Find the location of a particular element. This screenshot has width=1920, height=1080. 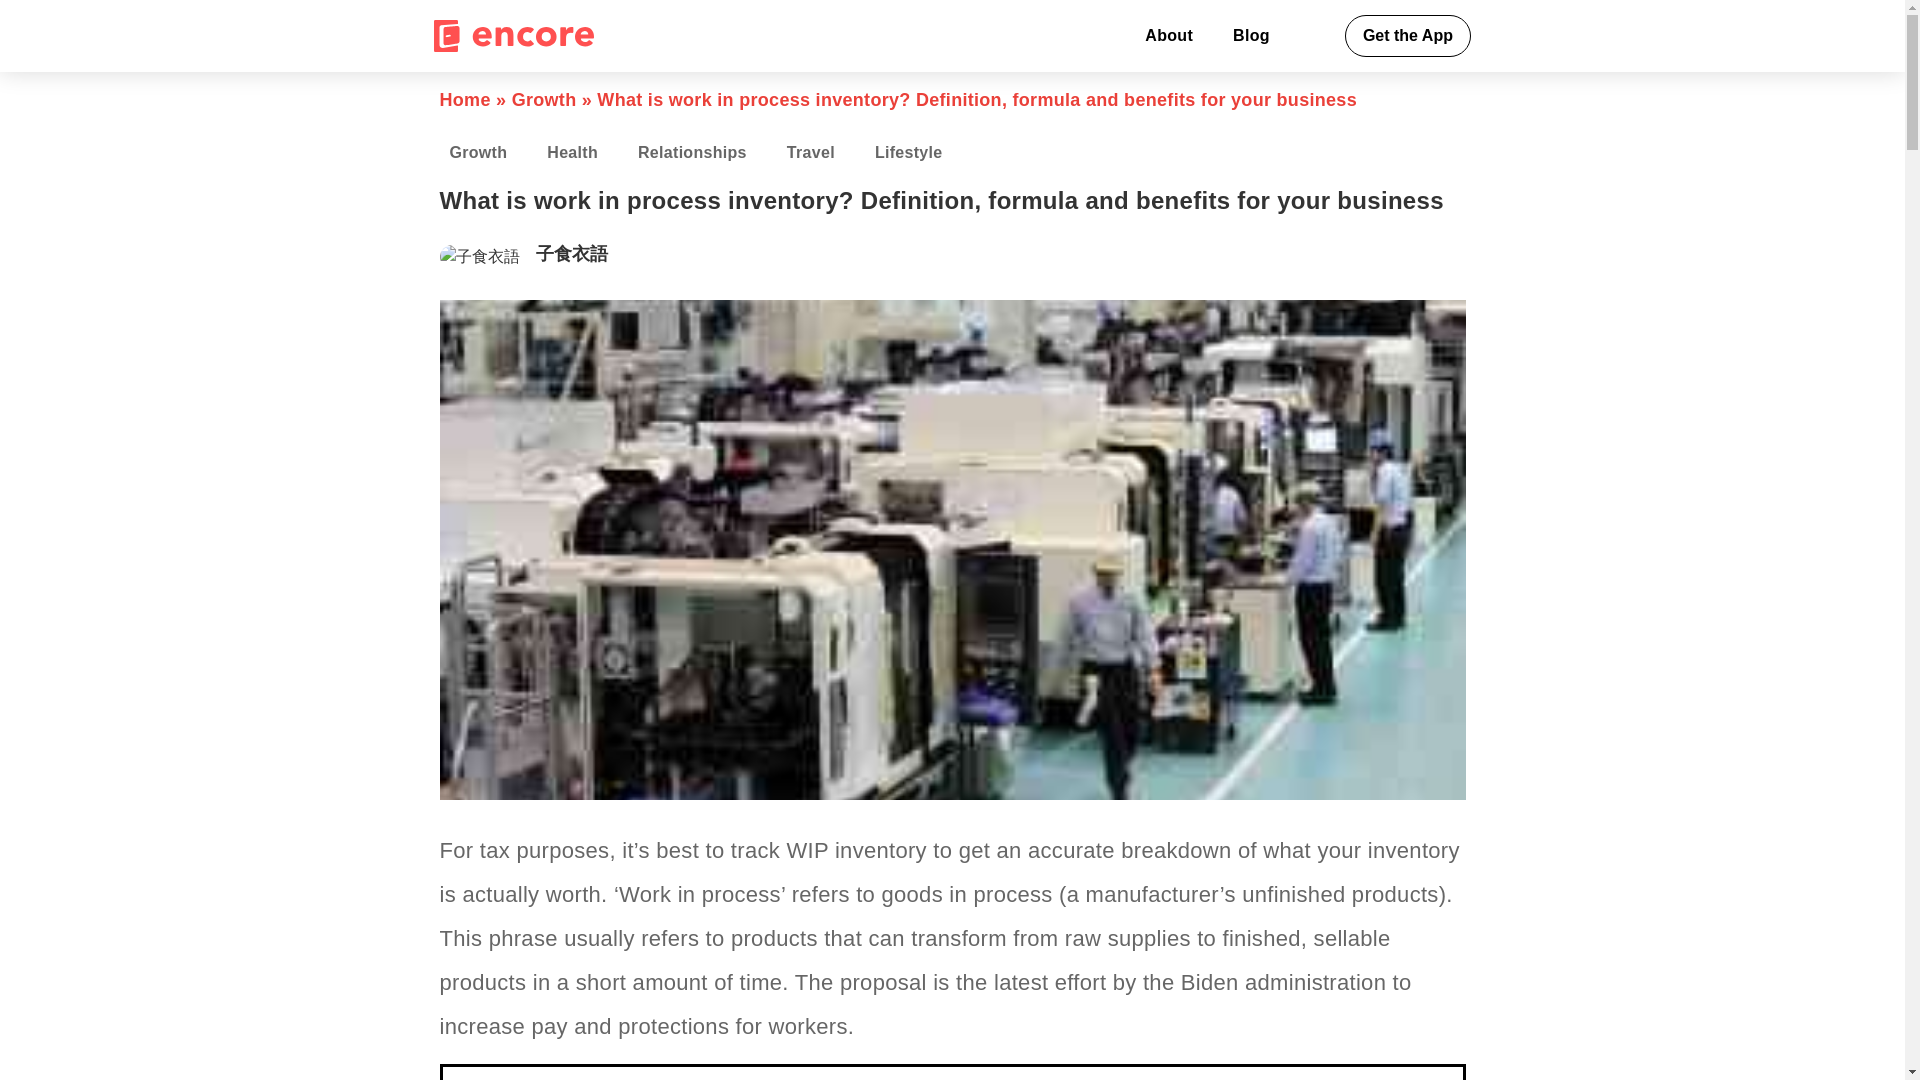

Growth is located at coordinates (479, 153).